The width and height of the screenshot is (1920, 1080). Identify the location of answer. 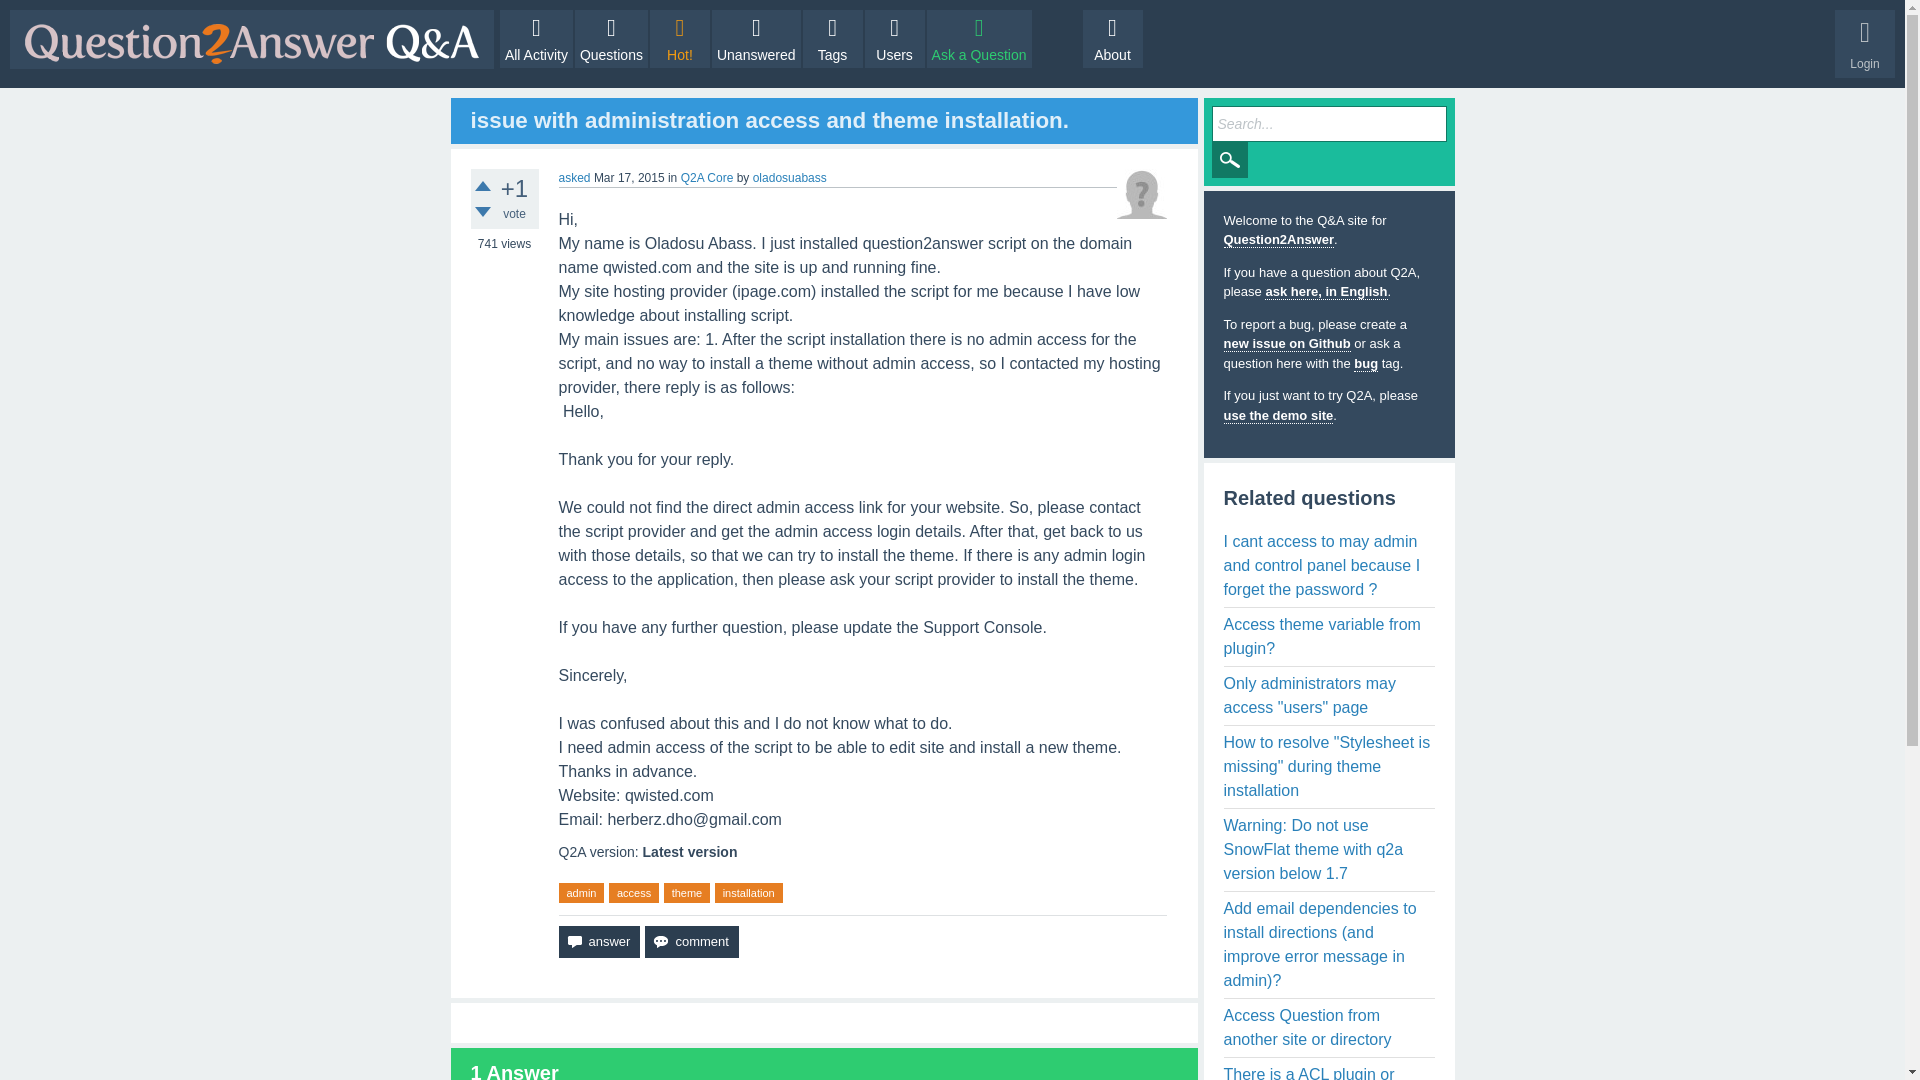
(598, 941).